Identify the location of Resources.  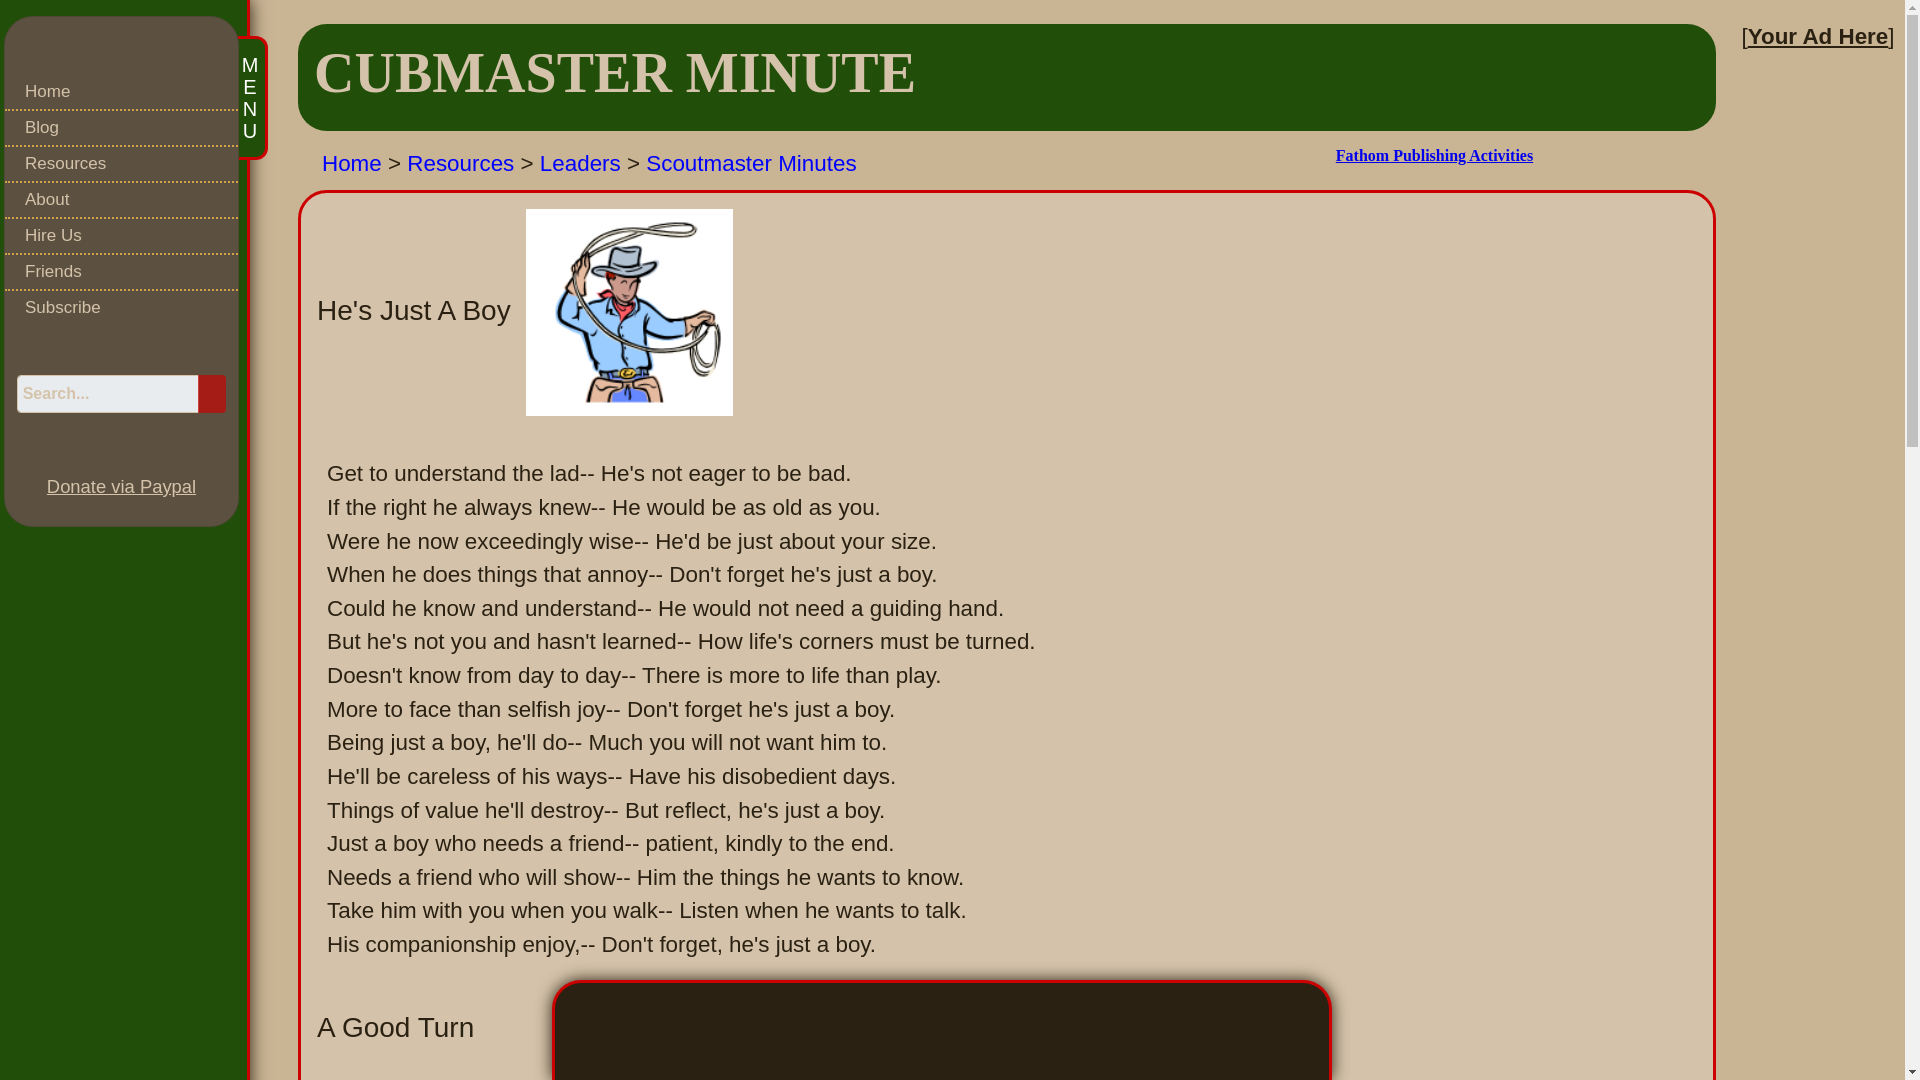
(122, 164).